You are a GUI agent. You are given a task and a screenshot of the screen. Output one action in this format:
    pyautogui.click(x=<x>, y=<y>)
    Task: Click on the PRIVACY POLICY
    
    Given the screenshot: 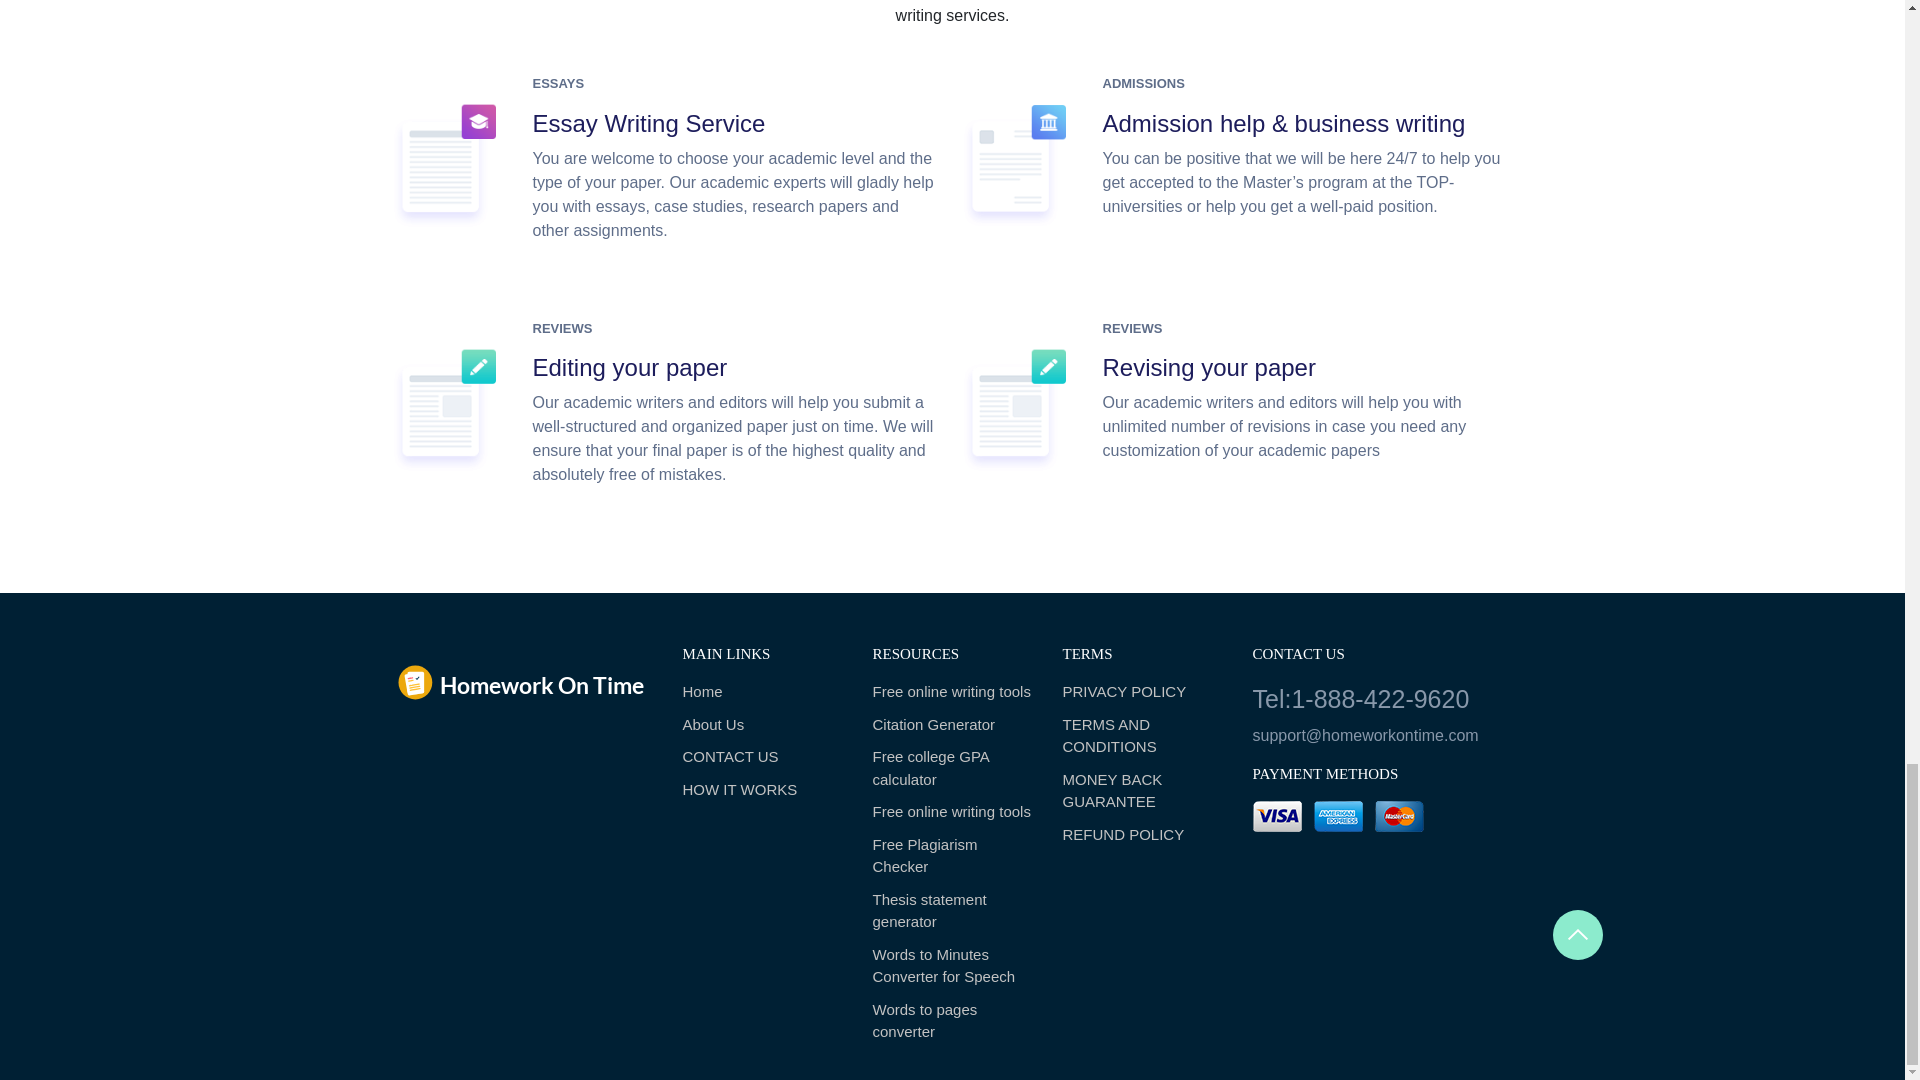 What is the action you would take?
    pyautogui.click(x=1141, y=692)
    